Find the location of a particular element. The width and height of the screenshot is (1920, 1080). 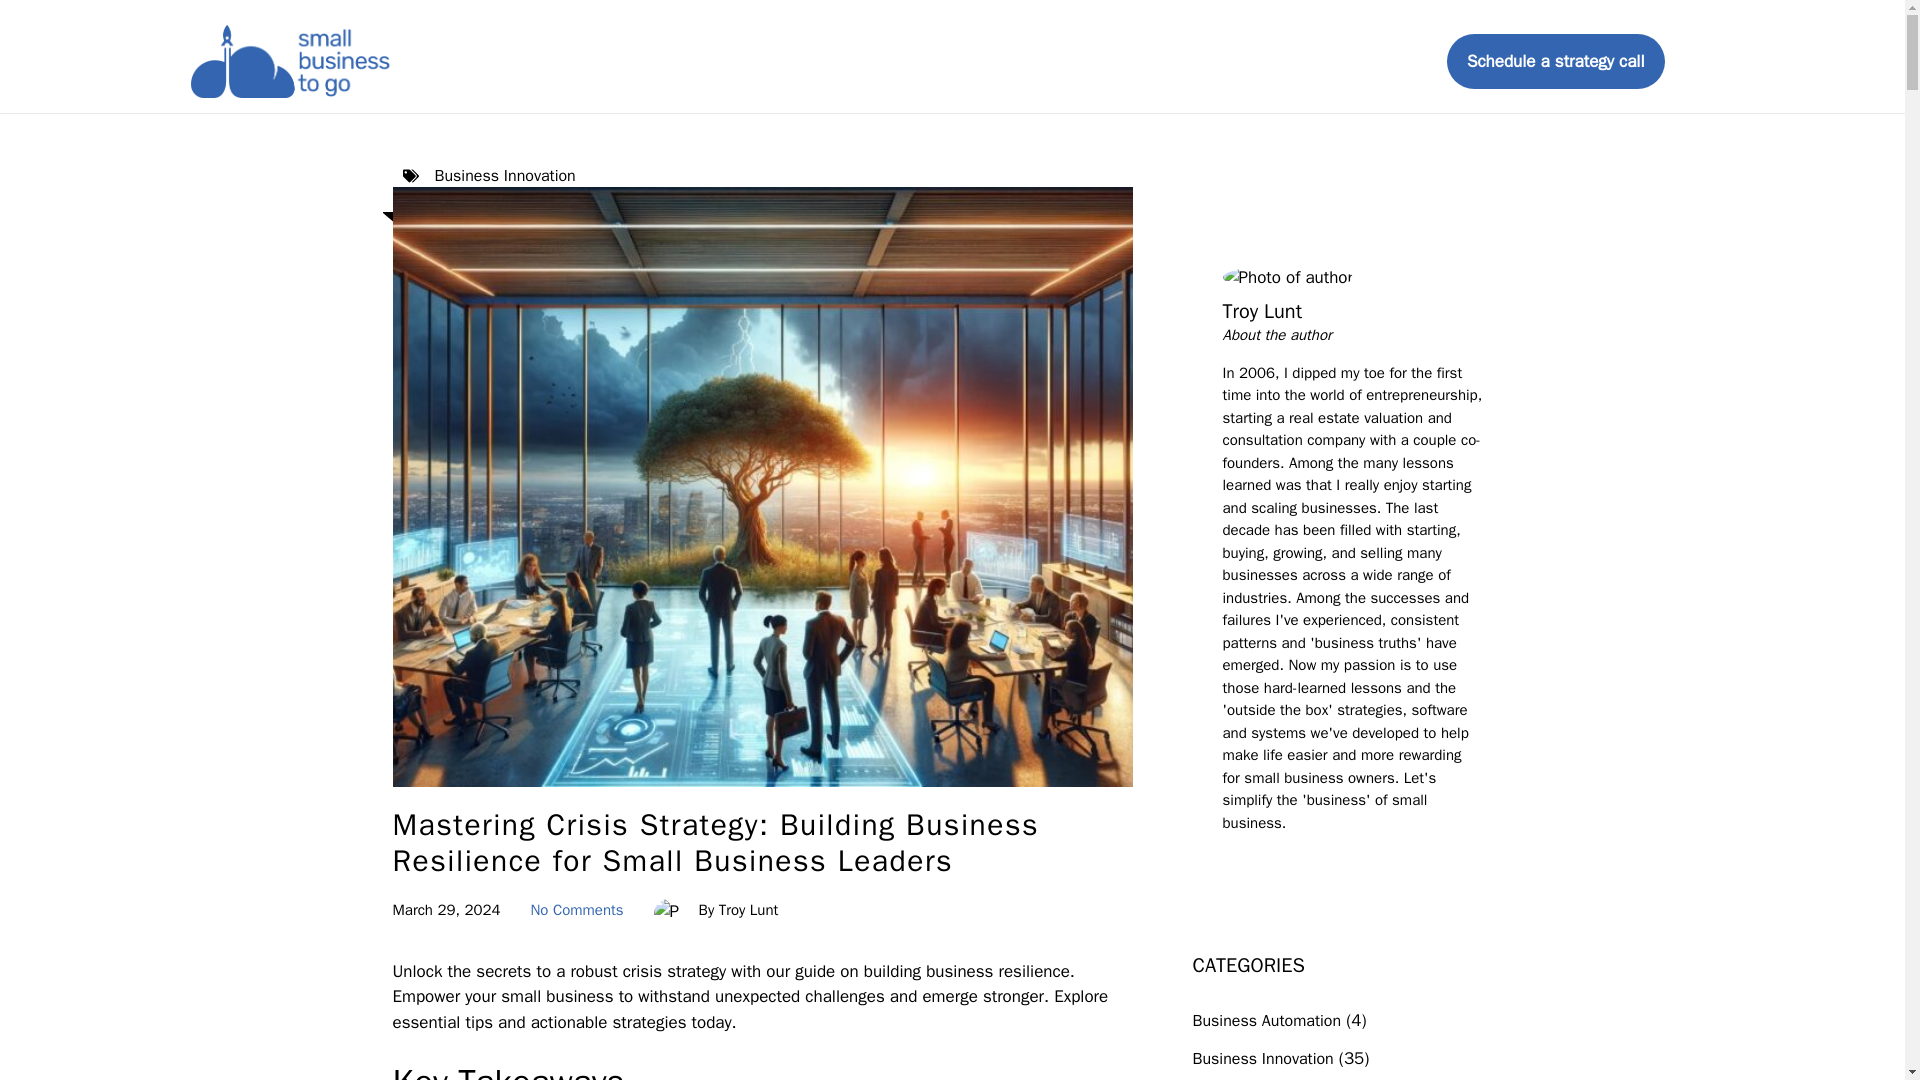

Schedule a strategy call is located at coordinates (1556, 61).